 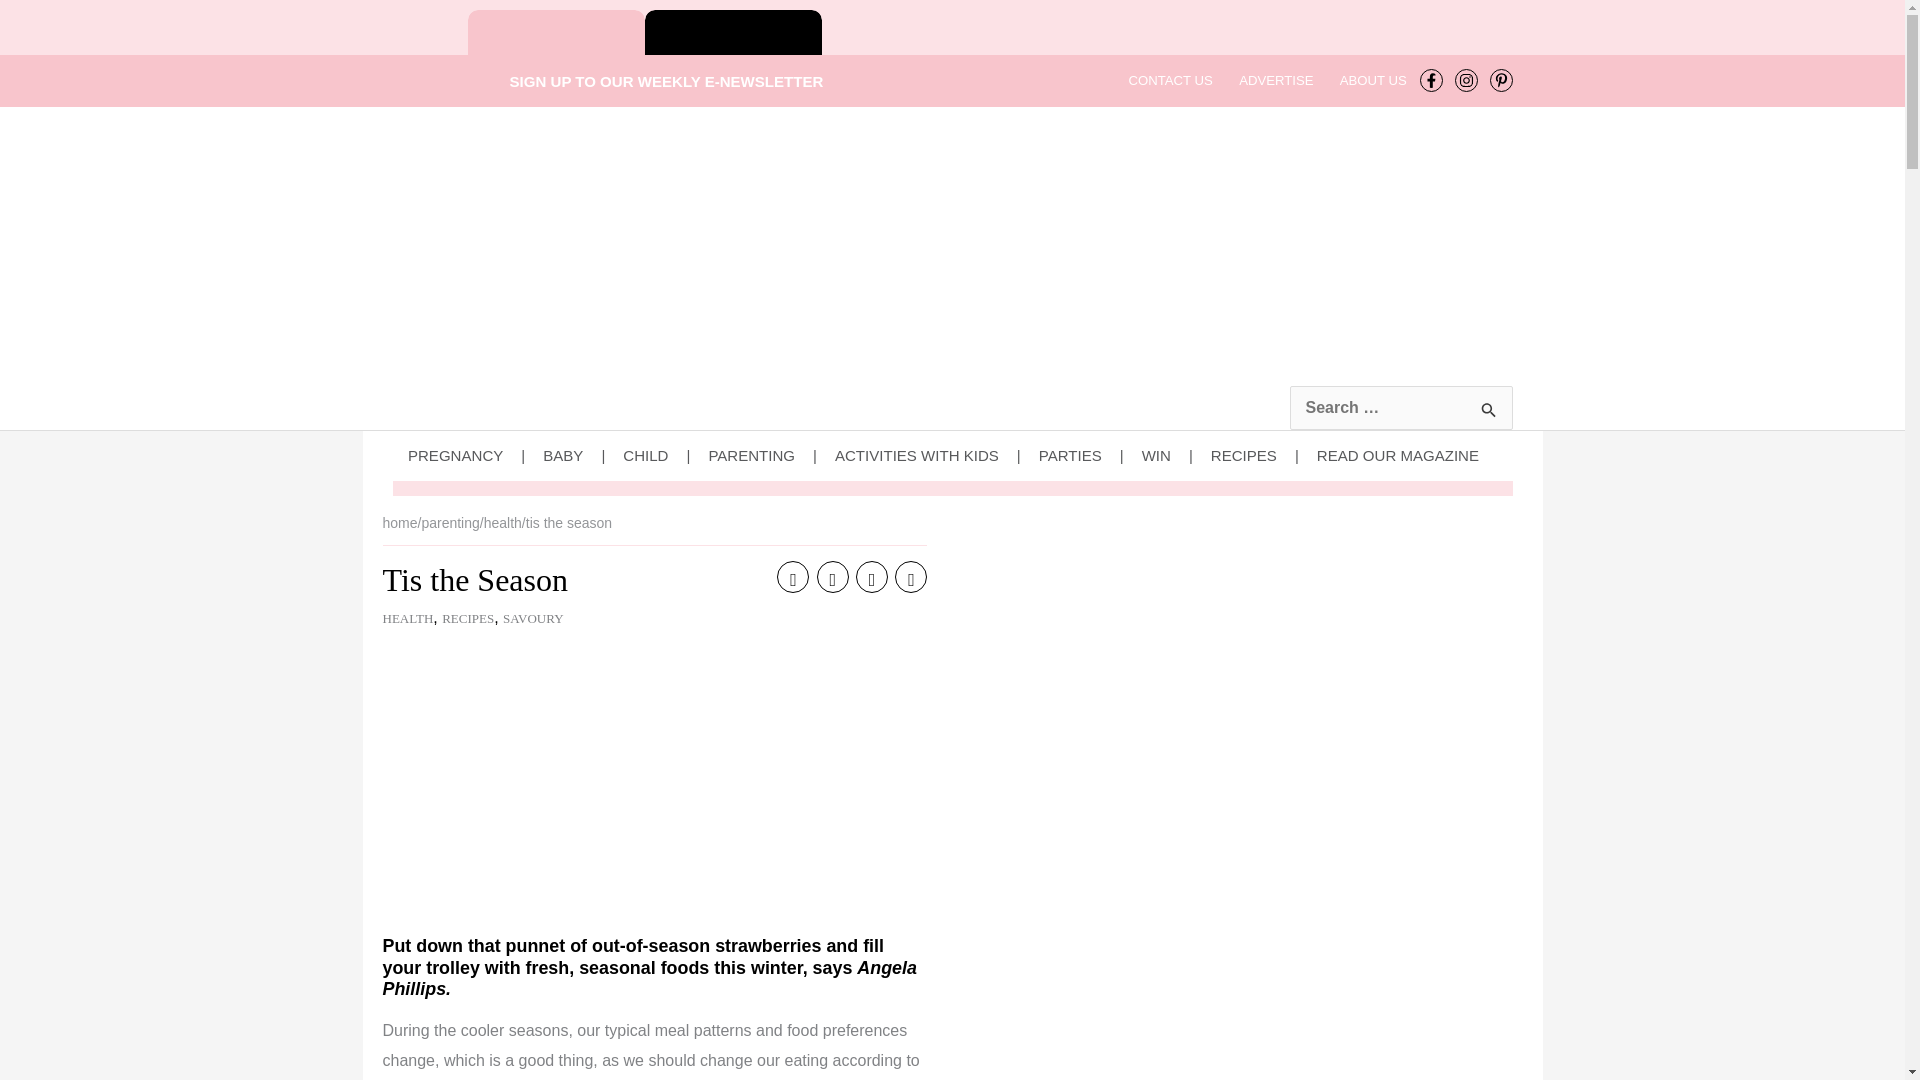 What do you see at coordinates (1170, 80) in the screenshot?
I see `CONTACT US` at bounding box center [1170, 80].